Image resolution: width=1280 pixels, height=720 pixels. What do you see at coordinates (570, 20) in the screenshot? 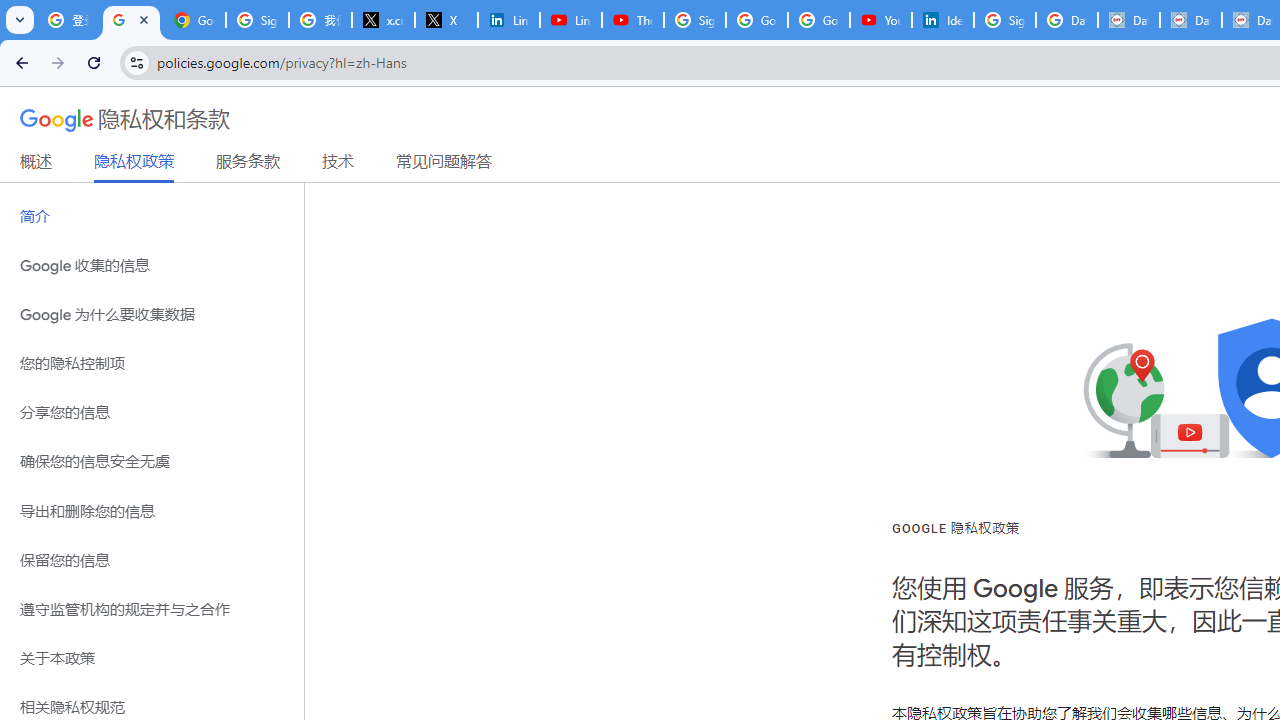
I see `LinkedIn - YouTube` at bounding box center [570, 20].